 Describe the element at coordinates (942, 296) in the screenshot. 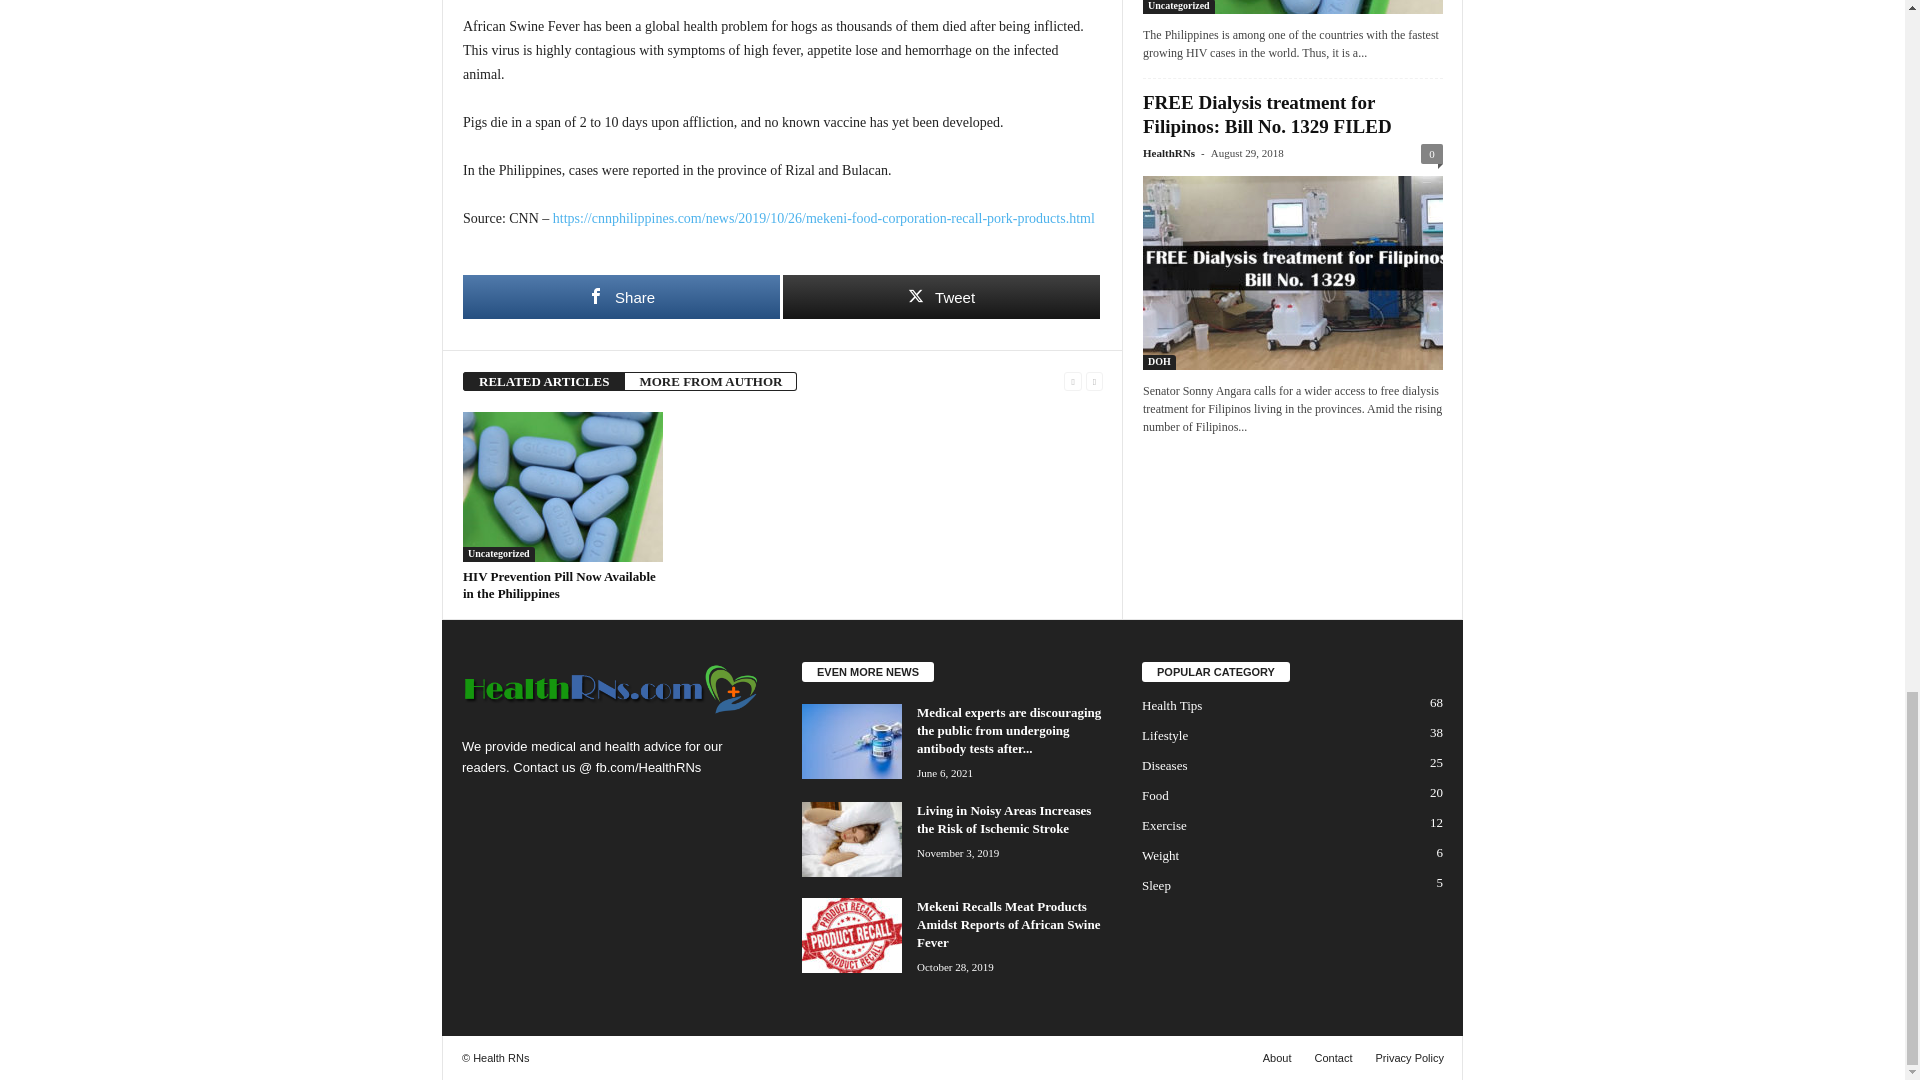

I see `Tweet` at that location.